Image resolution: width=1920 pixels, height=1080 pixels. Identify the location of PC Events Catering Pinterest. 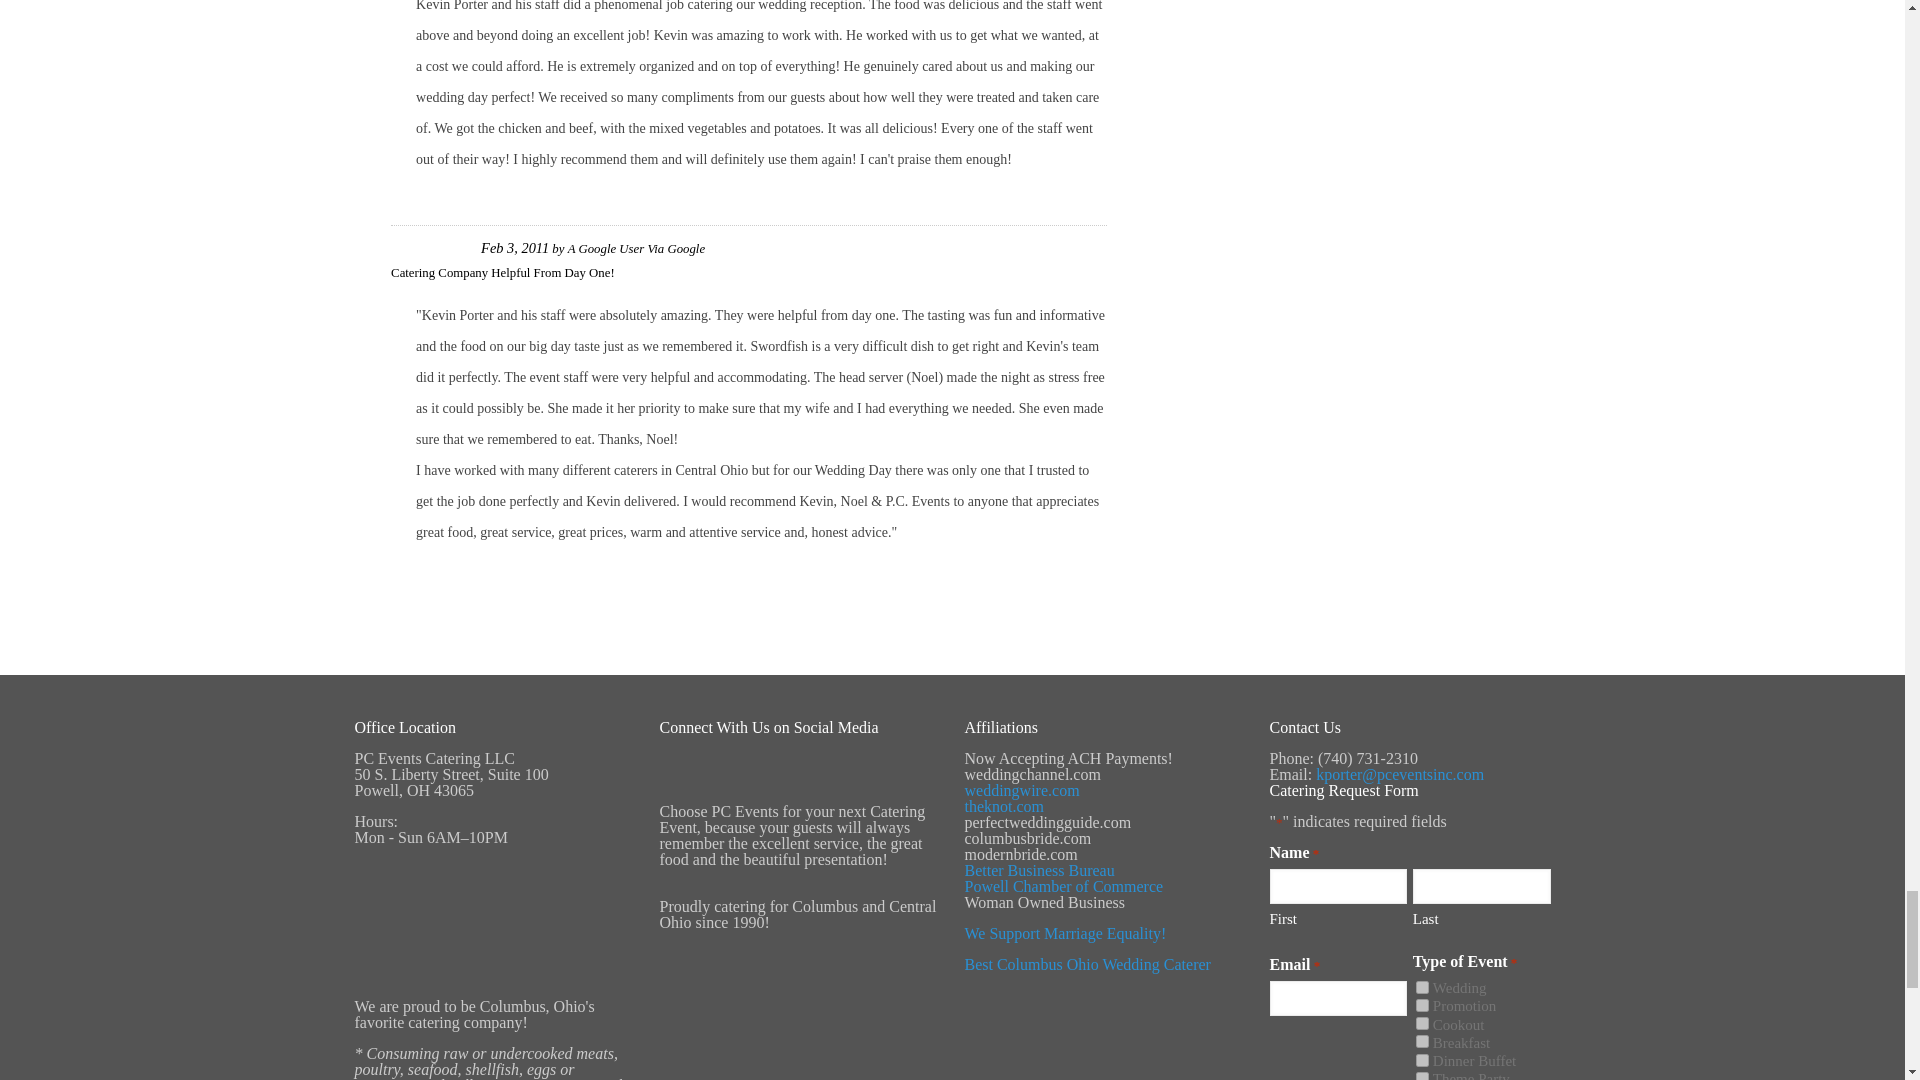
(823, 795).